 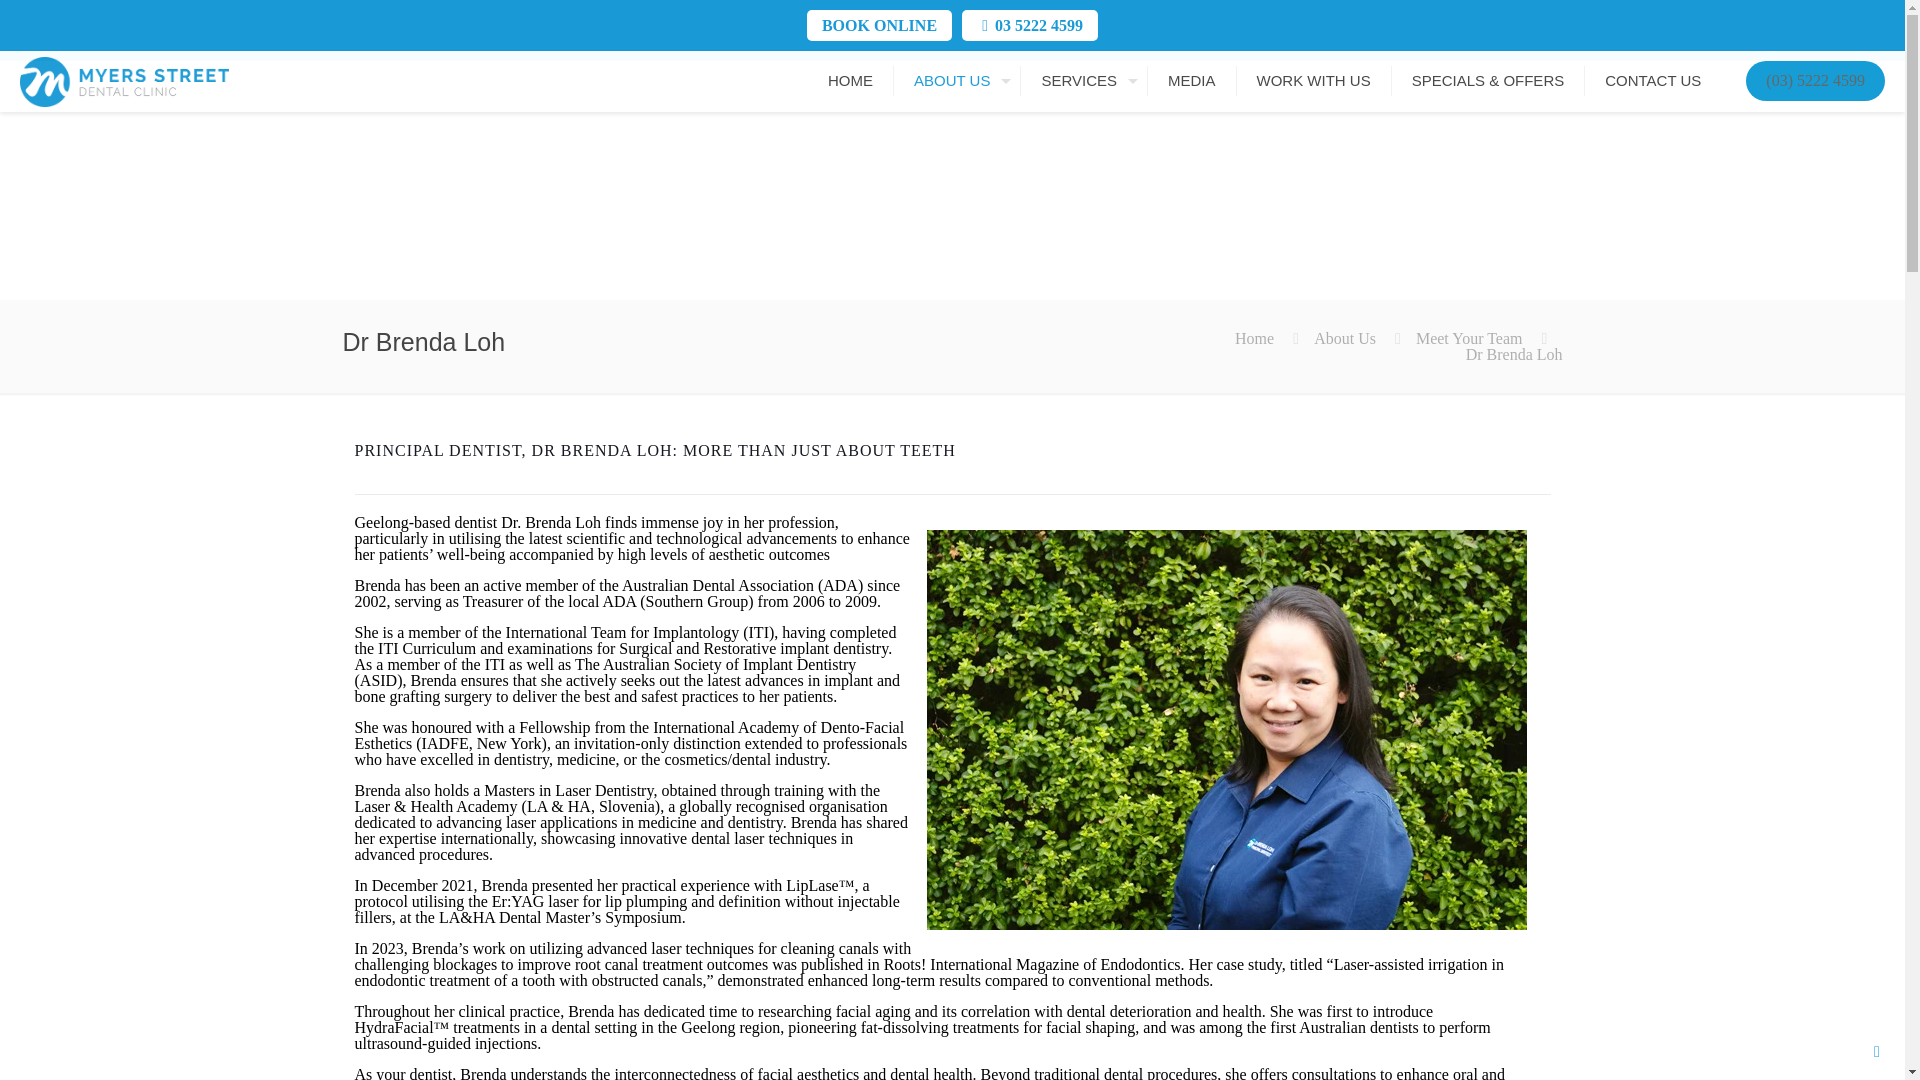 I want to click on SERVICES, so click(x=1084, y=80).